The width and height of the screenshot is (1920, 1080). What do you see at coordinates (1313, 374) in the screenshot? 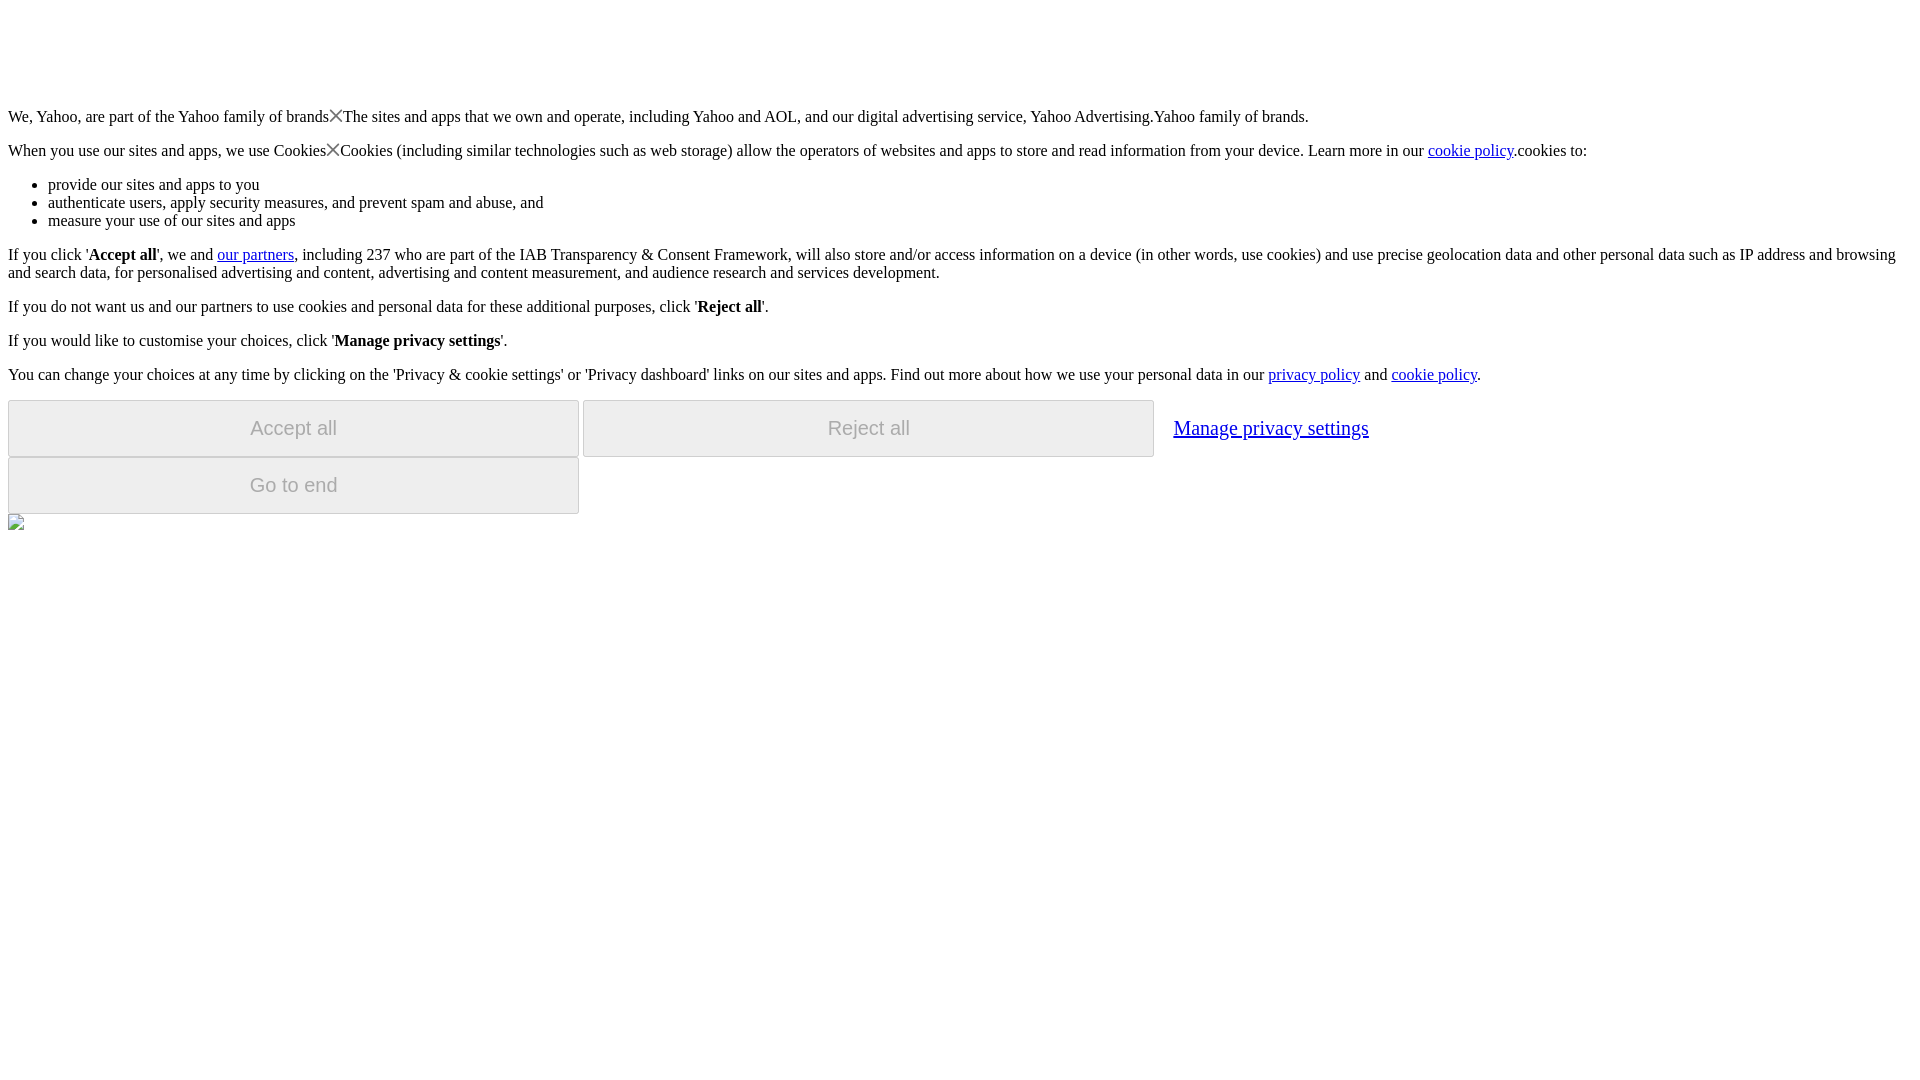
I see `privacy policy` at bounding box center [1313, 374].